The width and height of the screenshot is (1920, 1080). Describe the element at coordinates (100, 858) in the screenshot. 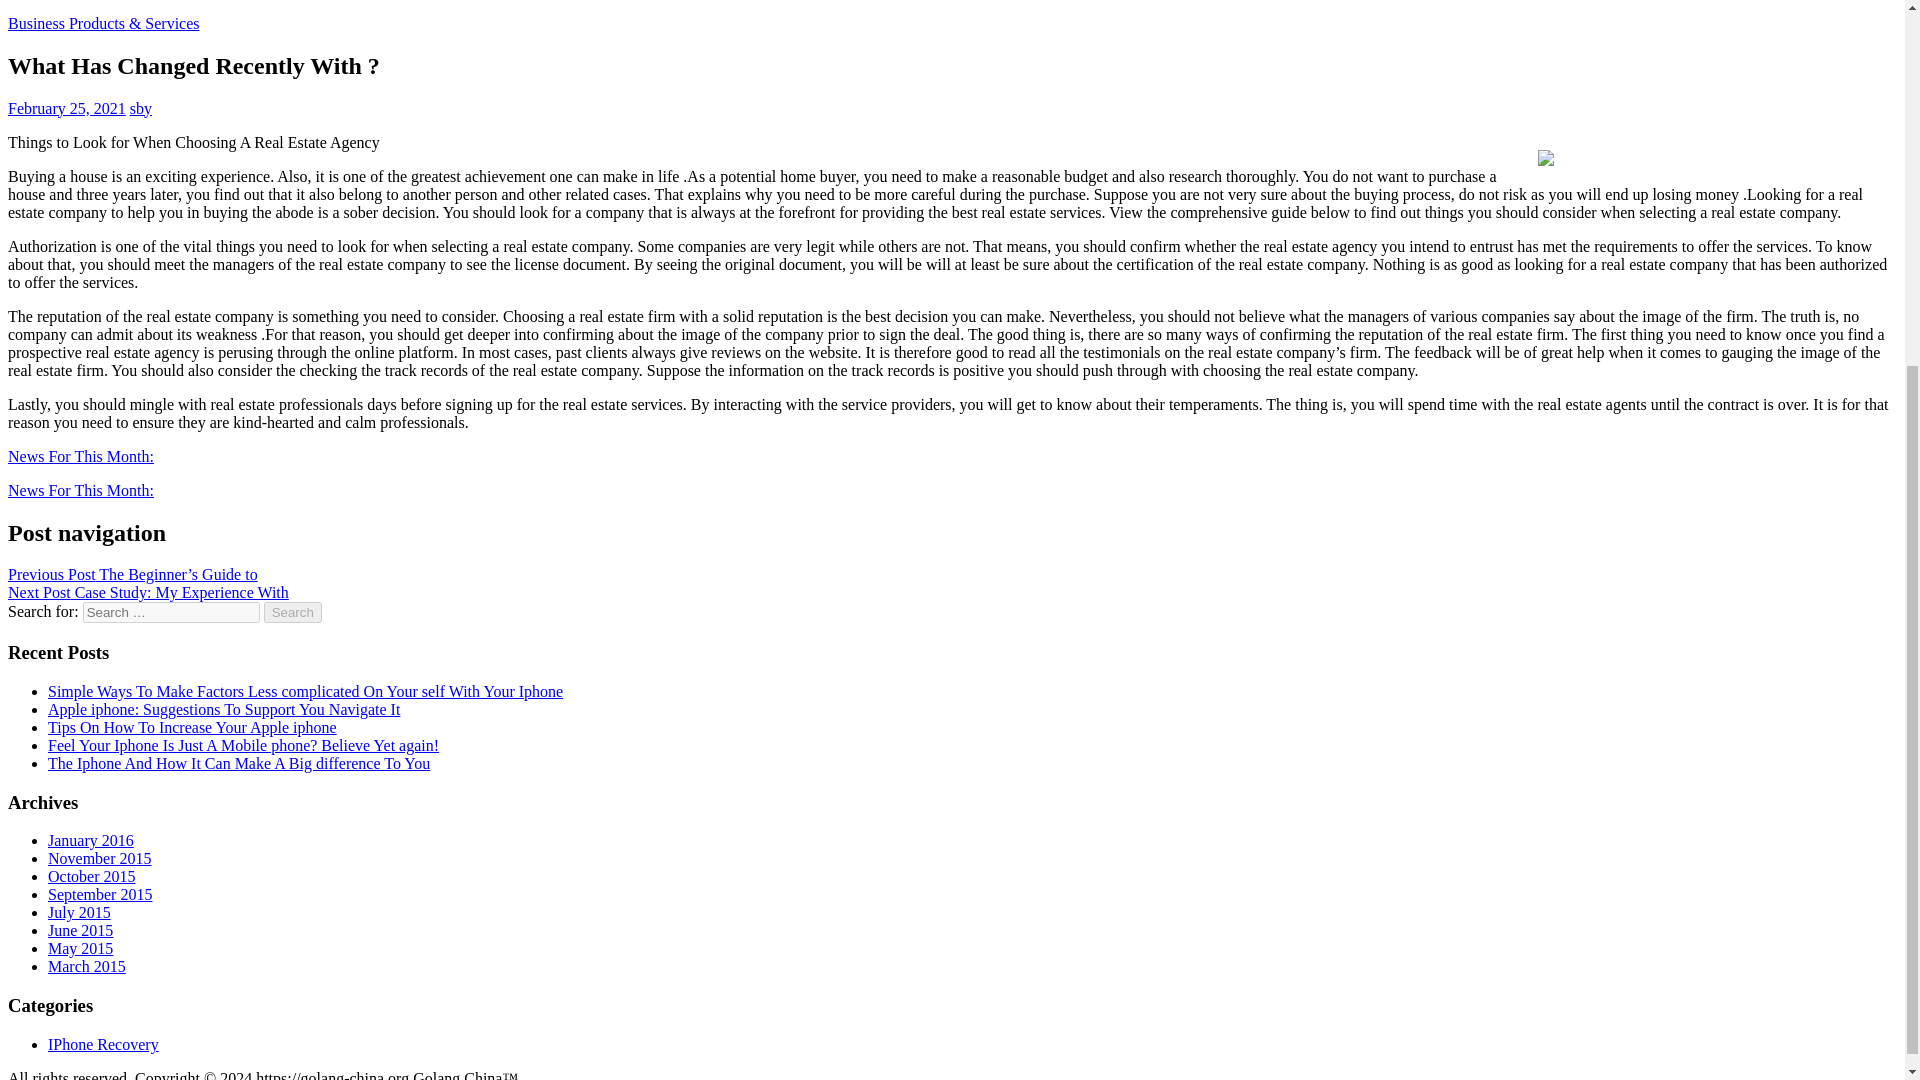

I see `November 2015` at that location.